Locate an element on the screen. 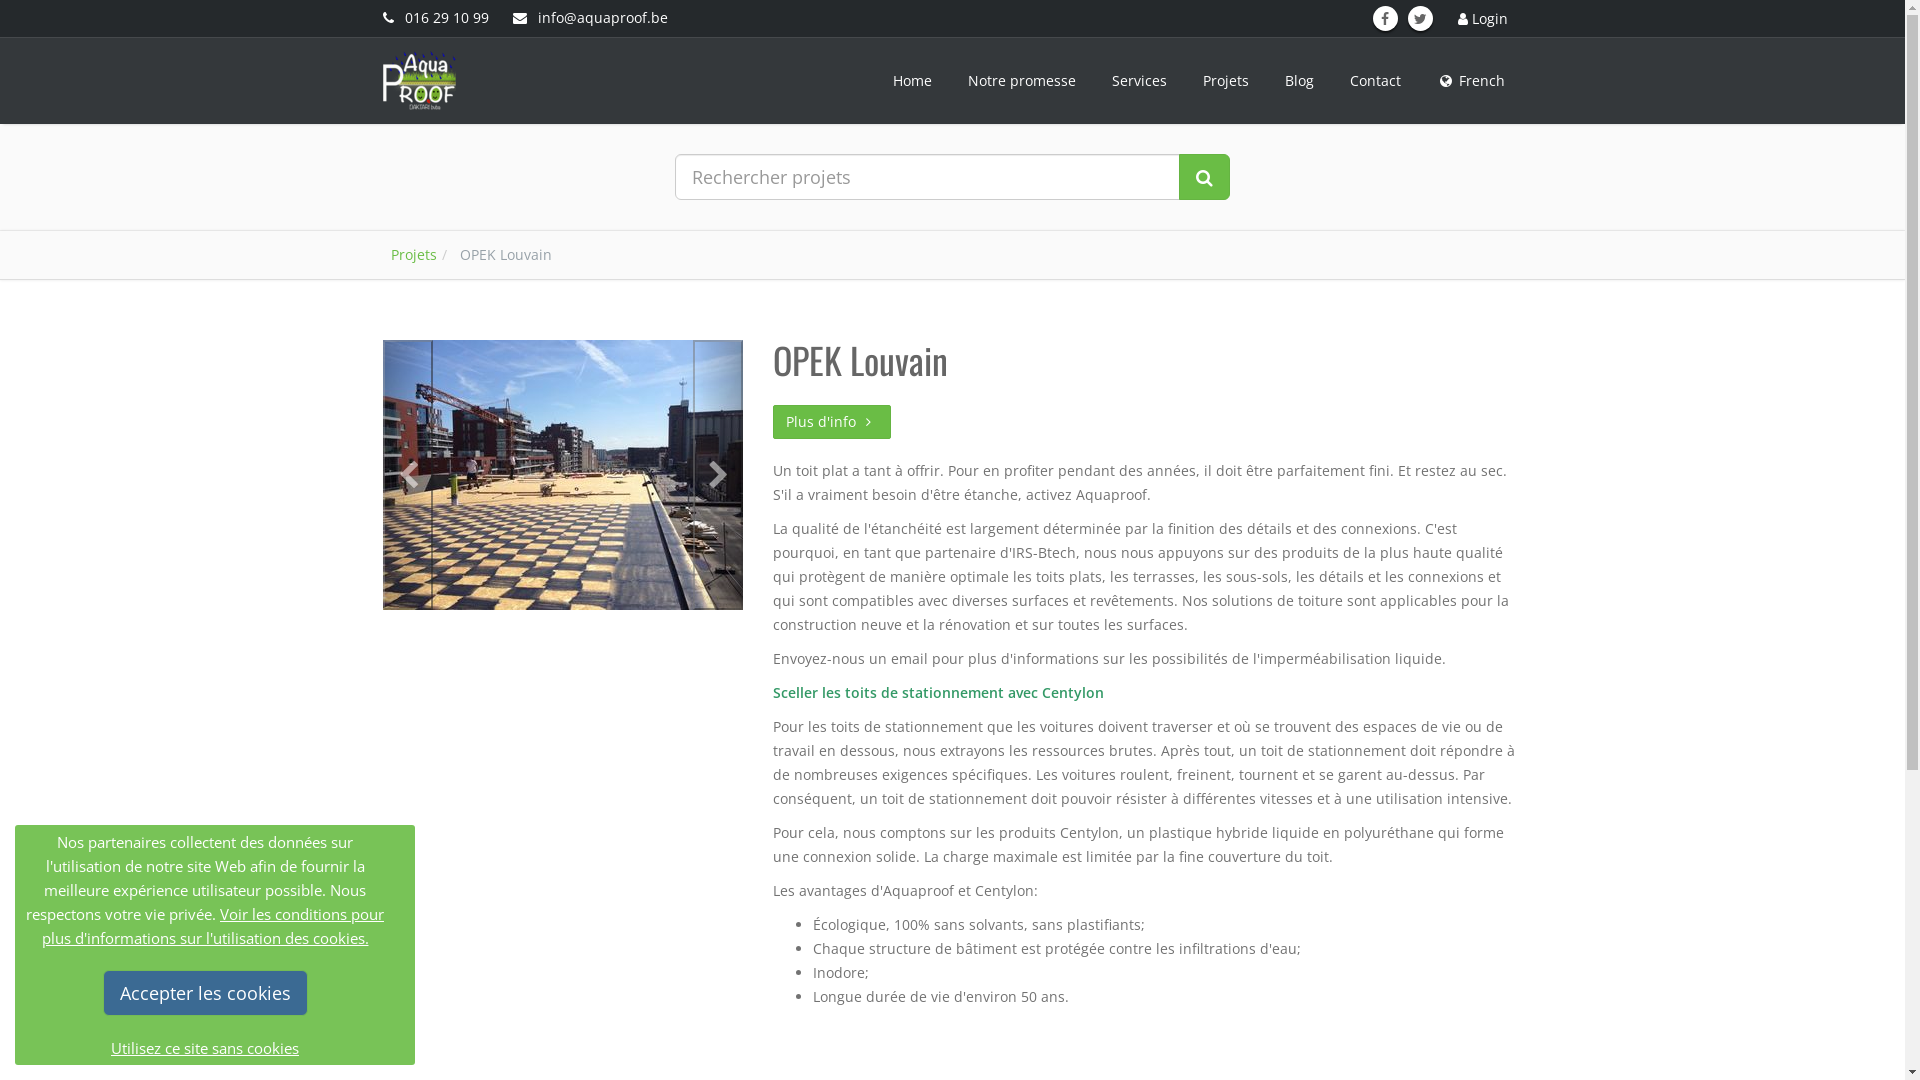 This screenshot has height=1080, width=1920. Accepter les cookies is located at coordinates (204, 993).